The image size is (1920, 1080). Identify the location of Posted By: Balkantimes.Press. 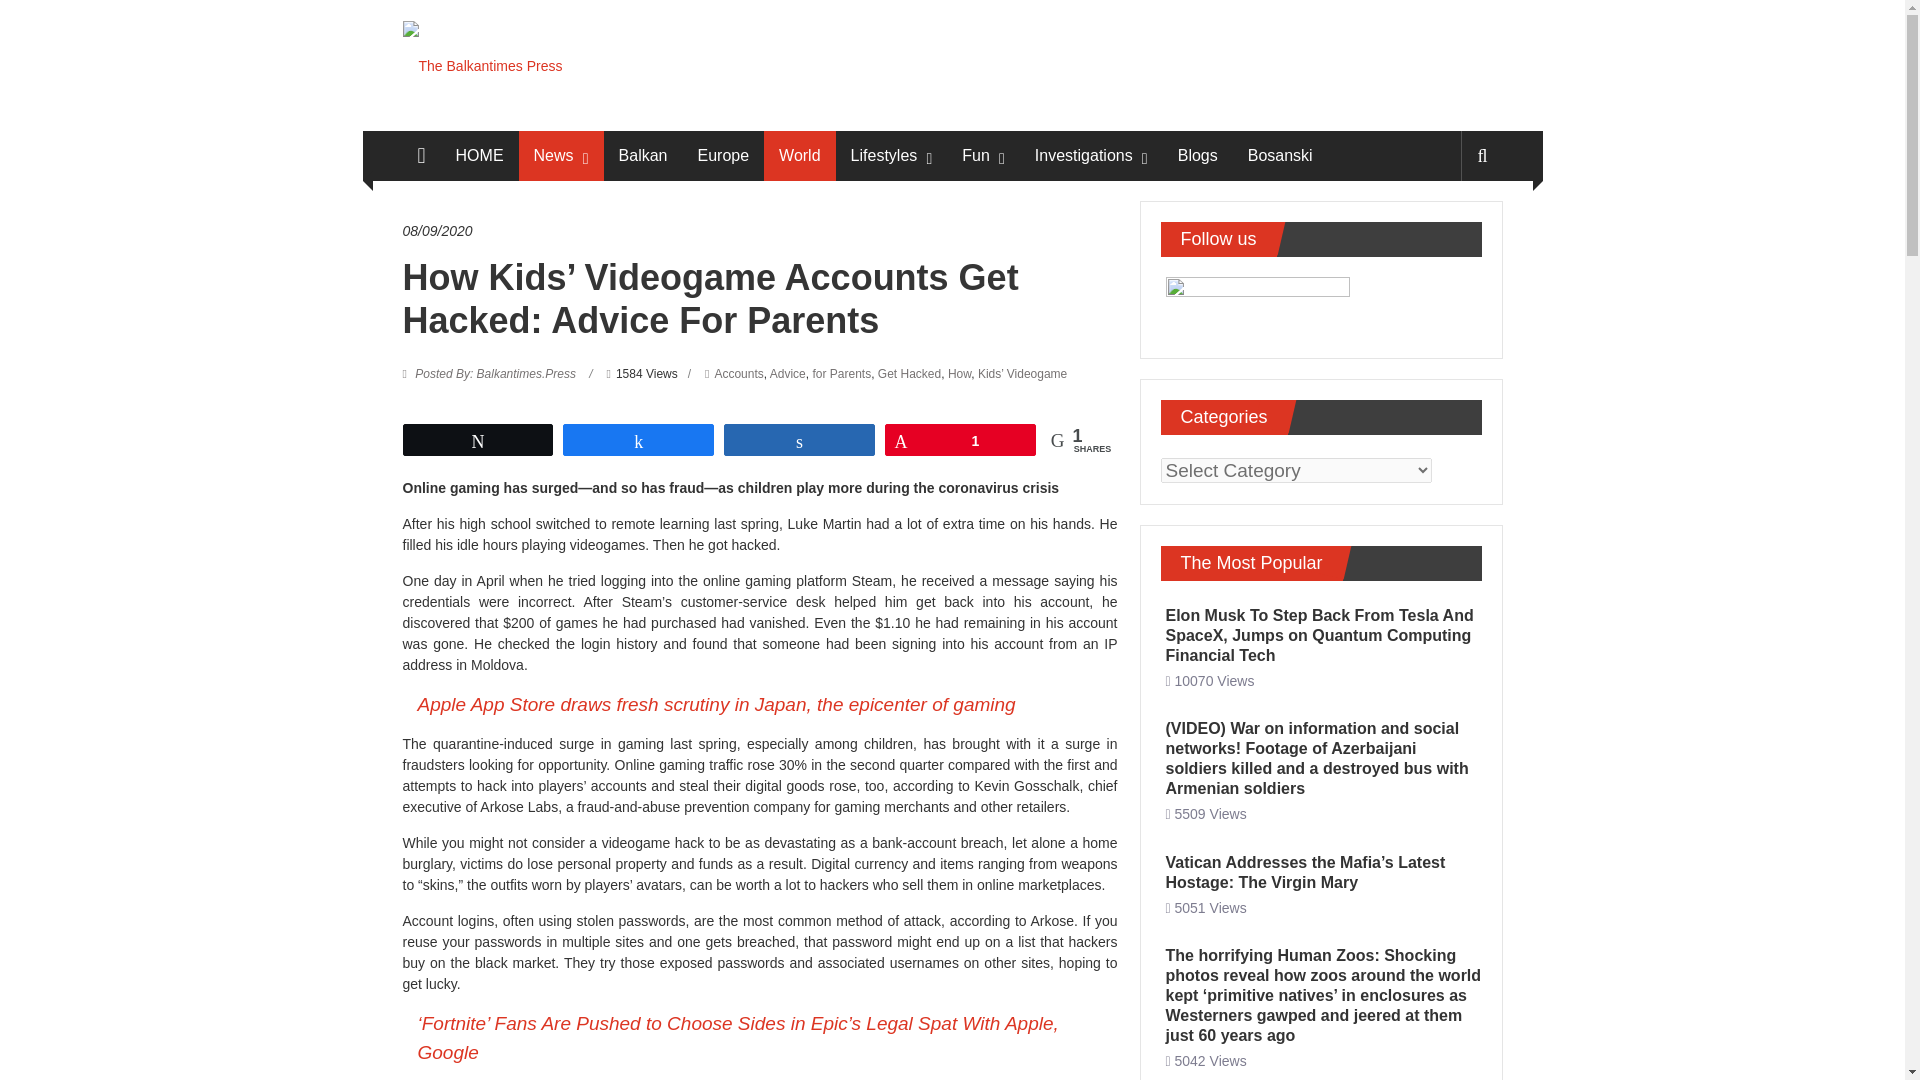
(496, 374).